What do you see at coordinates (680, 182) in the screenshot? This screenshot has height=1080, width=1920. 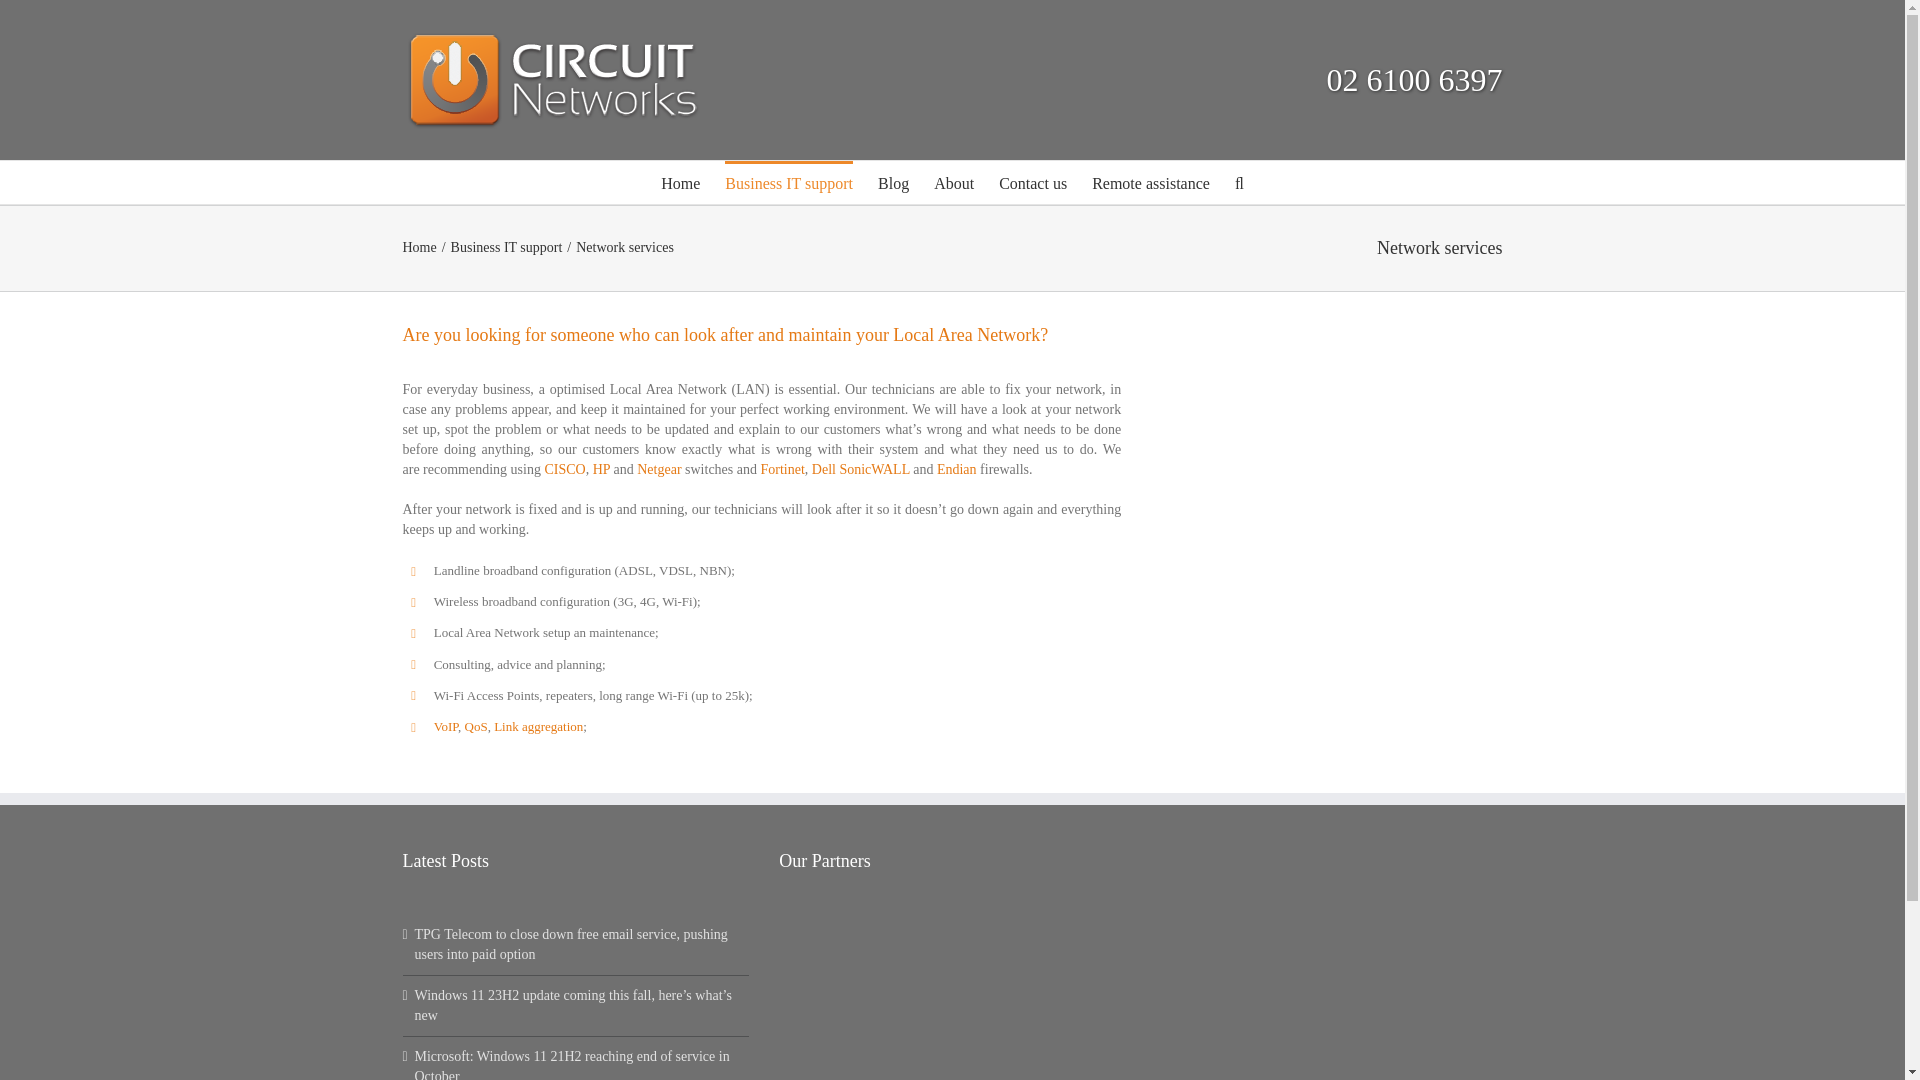 I see `Home` at bounding box center [680, 182].